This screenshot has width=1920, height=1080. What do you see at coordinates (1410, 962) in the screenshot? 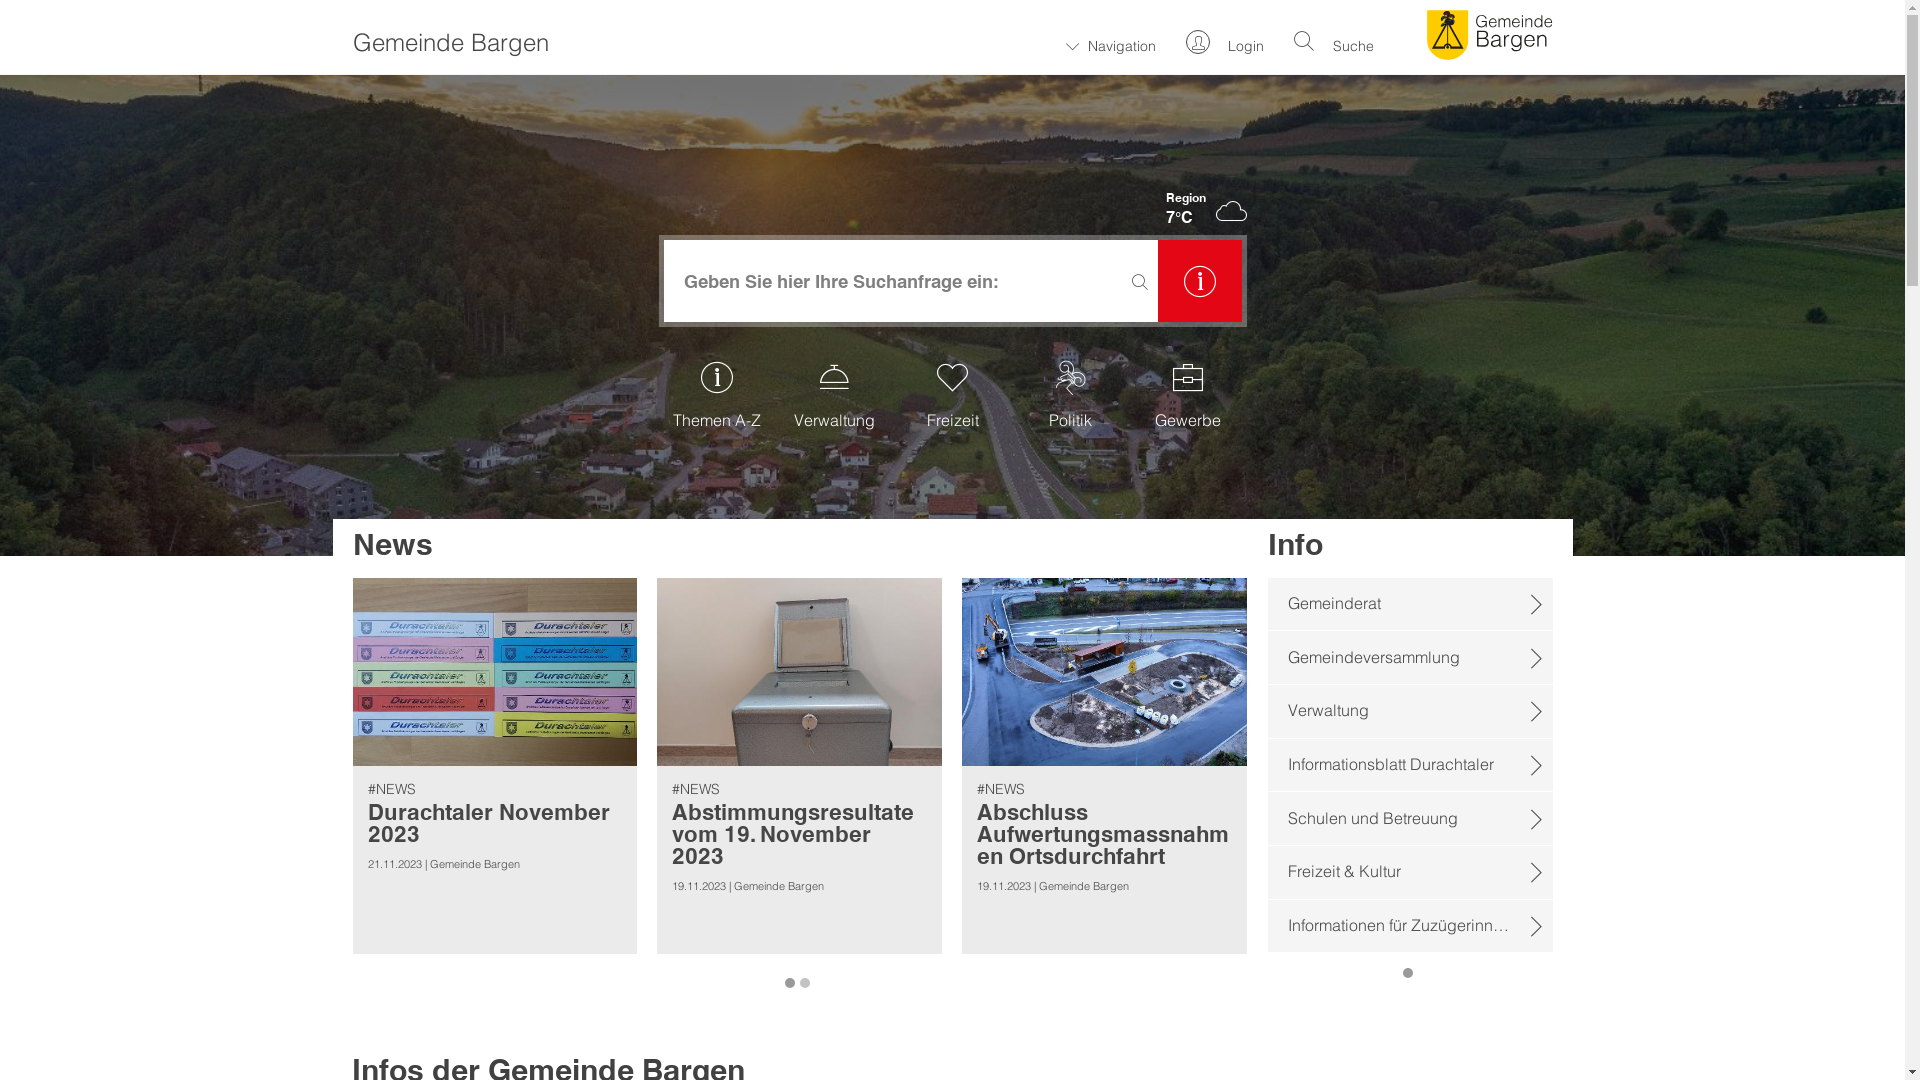
I see `Seite 1 von 1` at bounding box center [1410, 962].